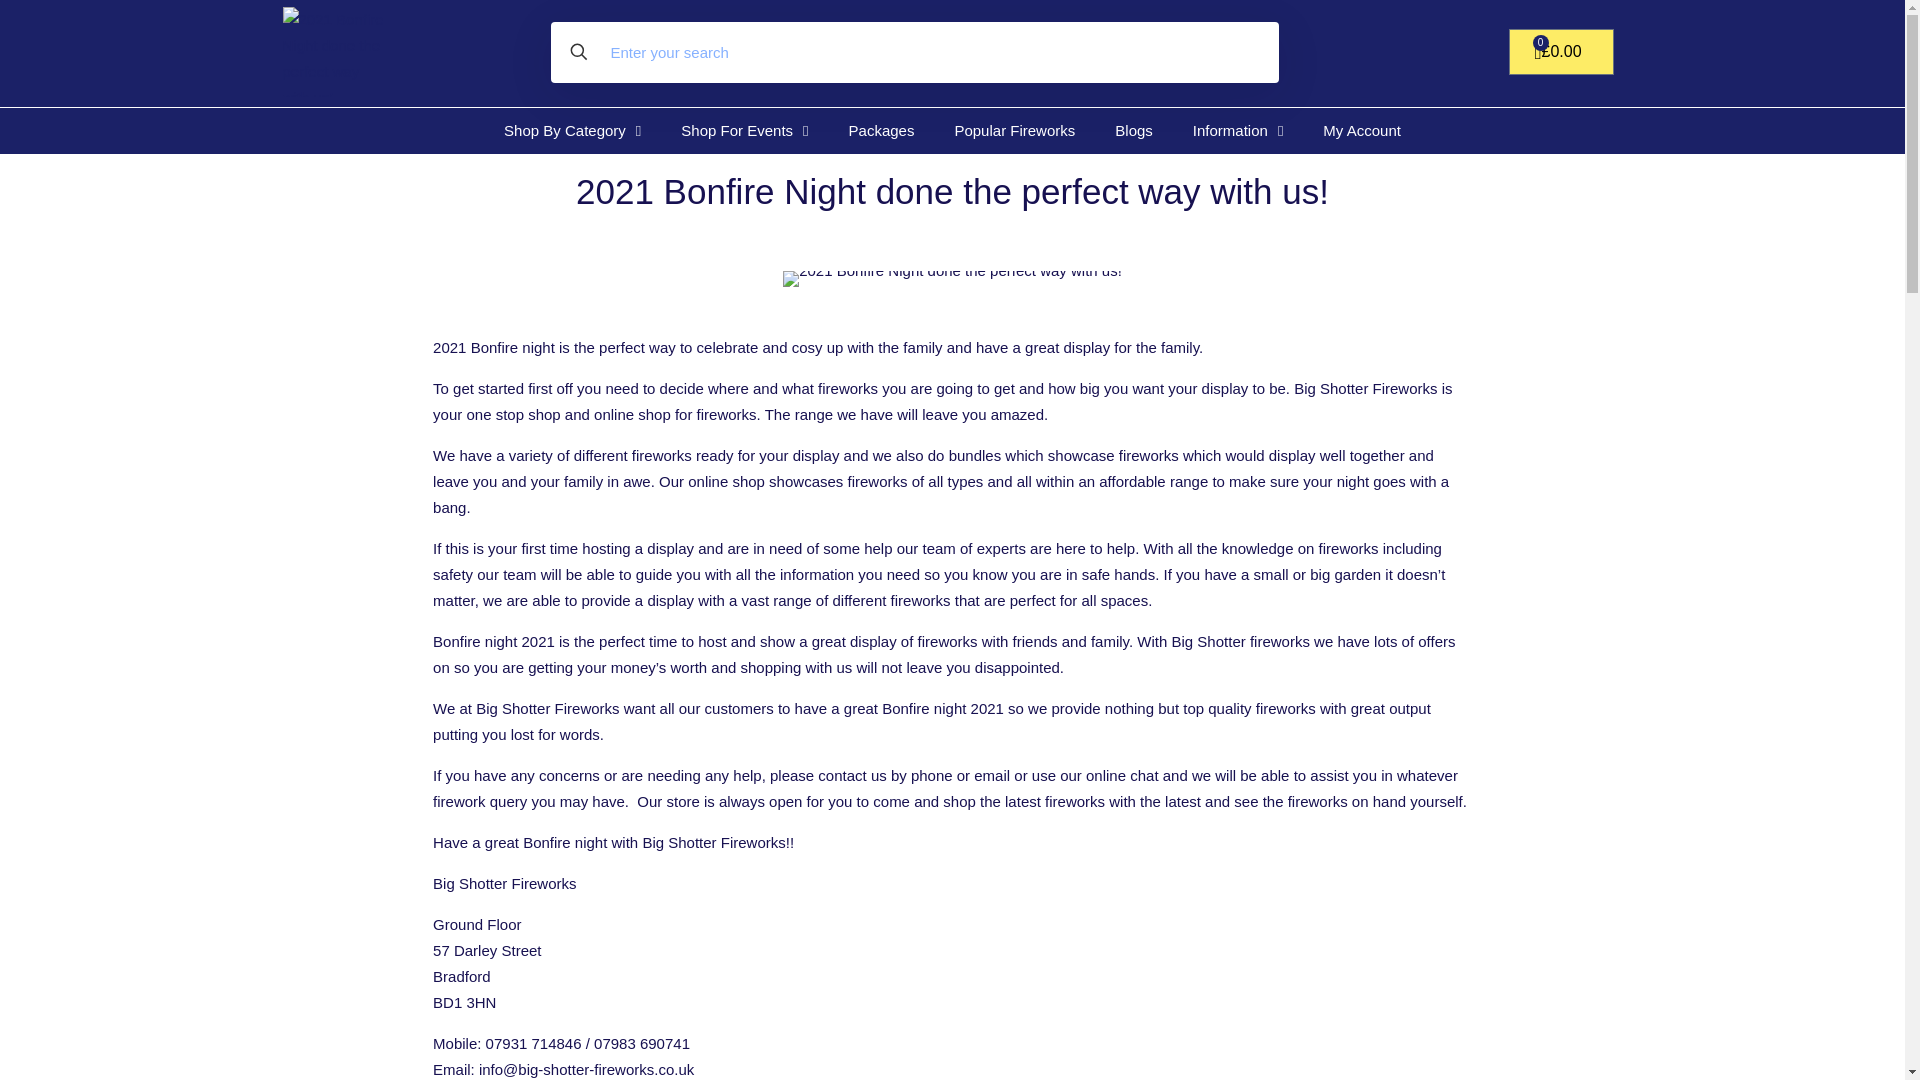  What do you see at coordinates (882, 131) in the screenshot?
I see `Packages` at bounding box center [882, 131].